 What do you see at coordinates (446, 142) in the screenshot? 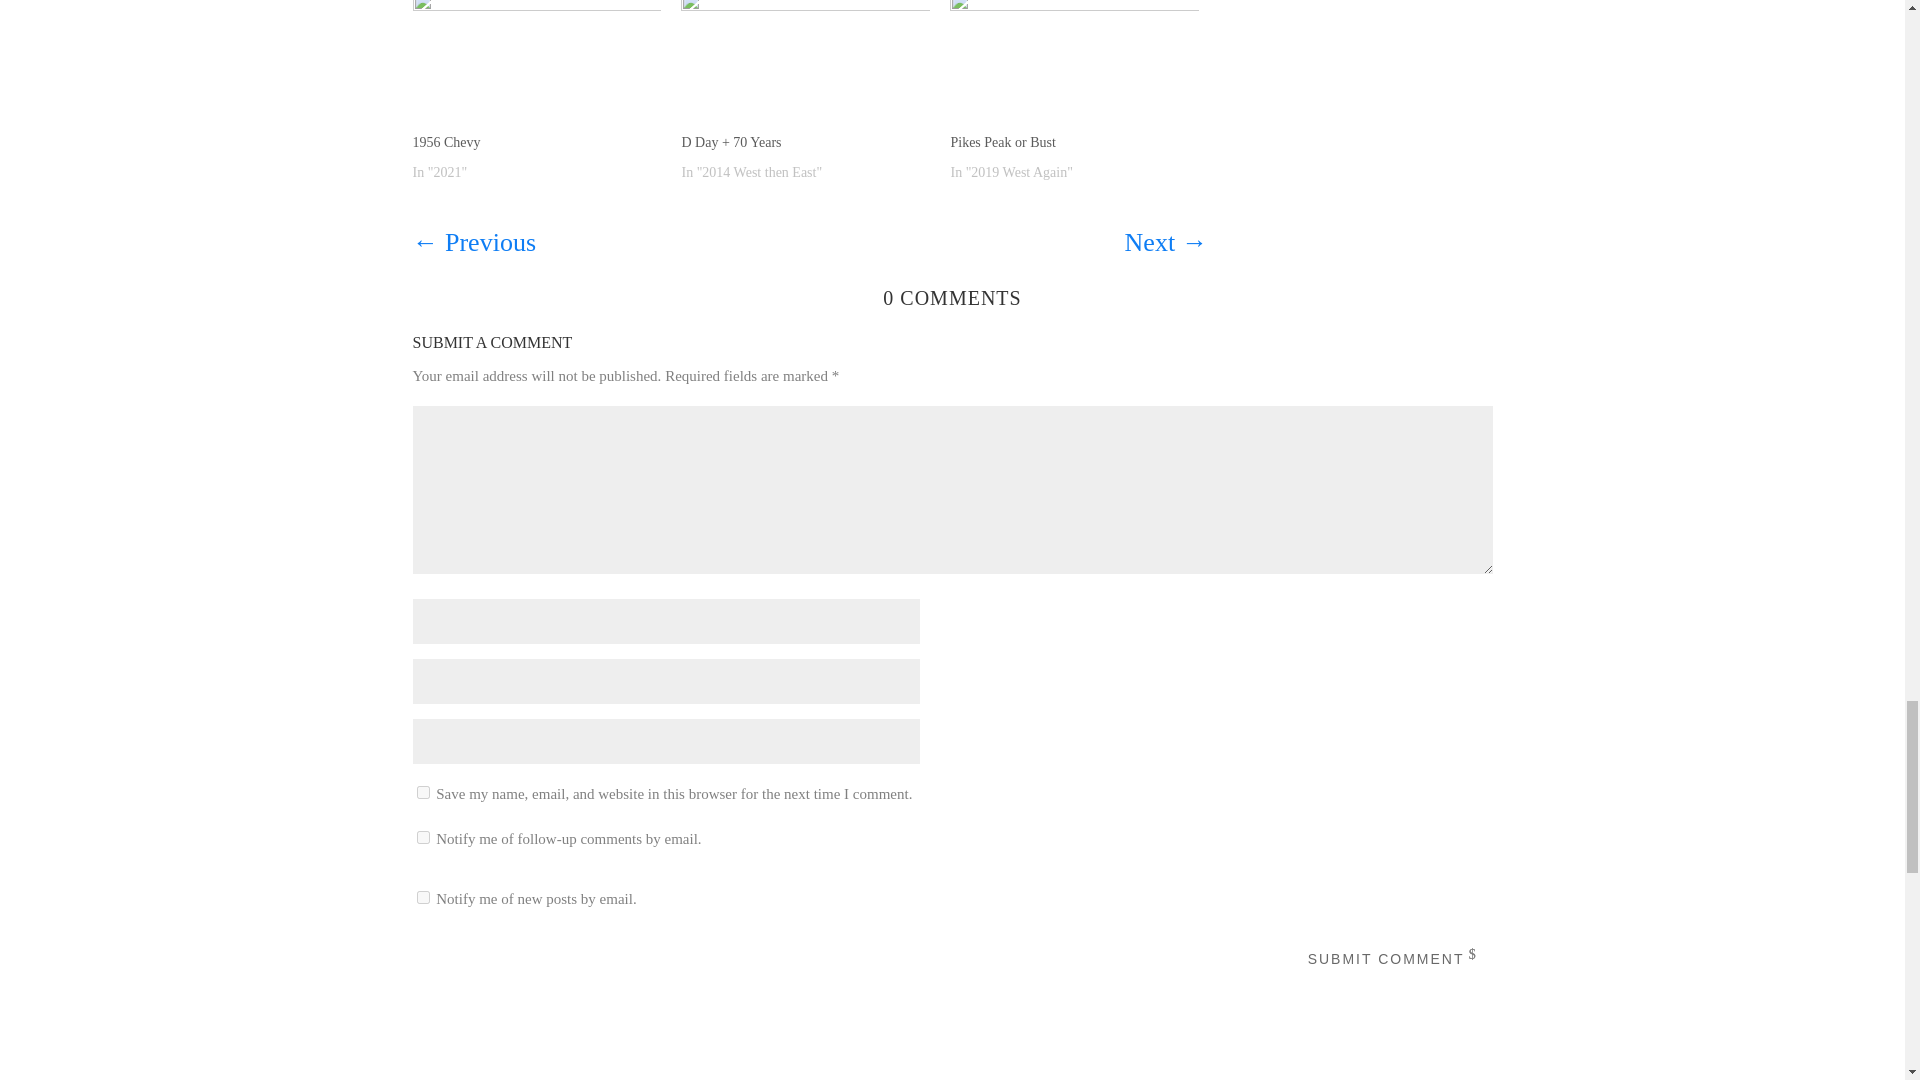
I see `1956 Chevy` at bounding box center [446, 142].